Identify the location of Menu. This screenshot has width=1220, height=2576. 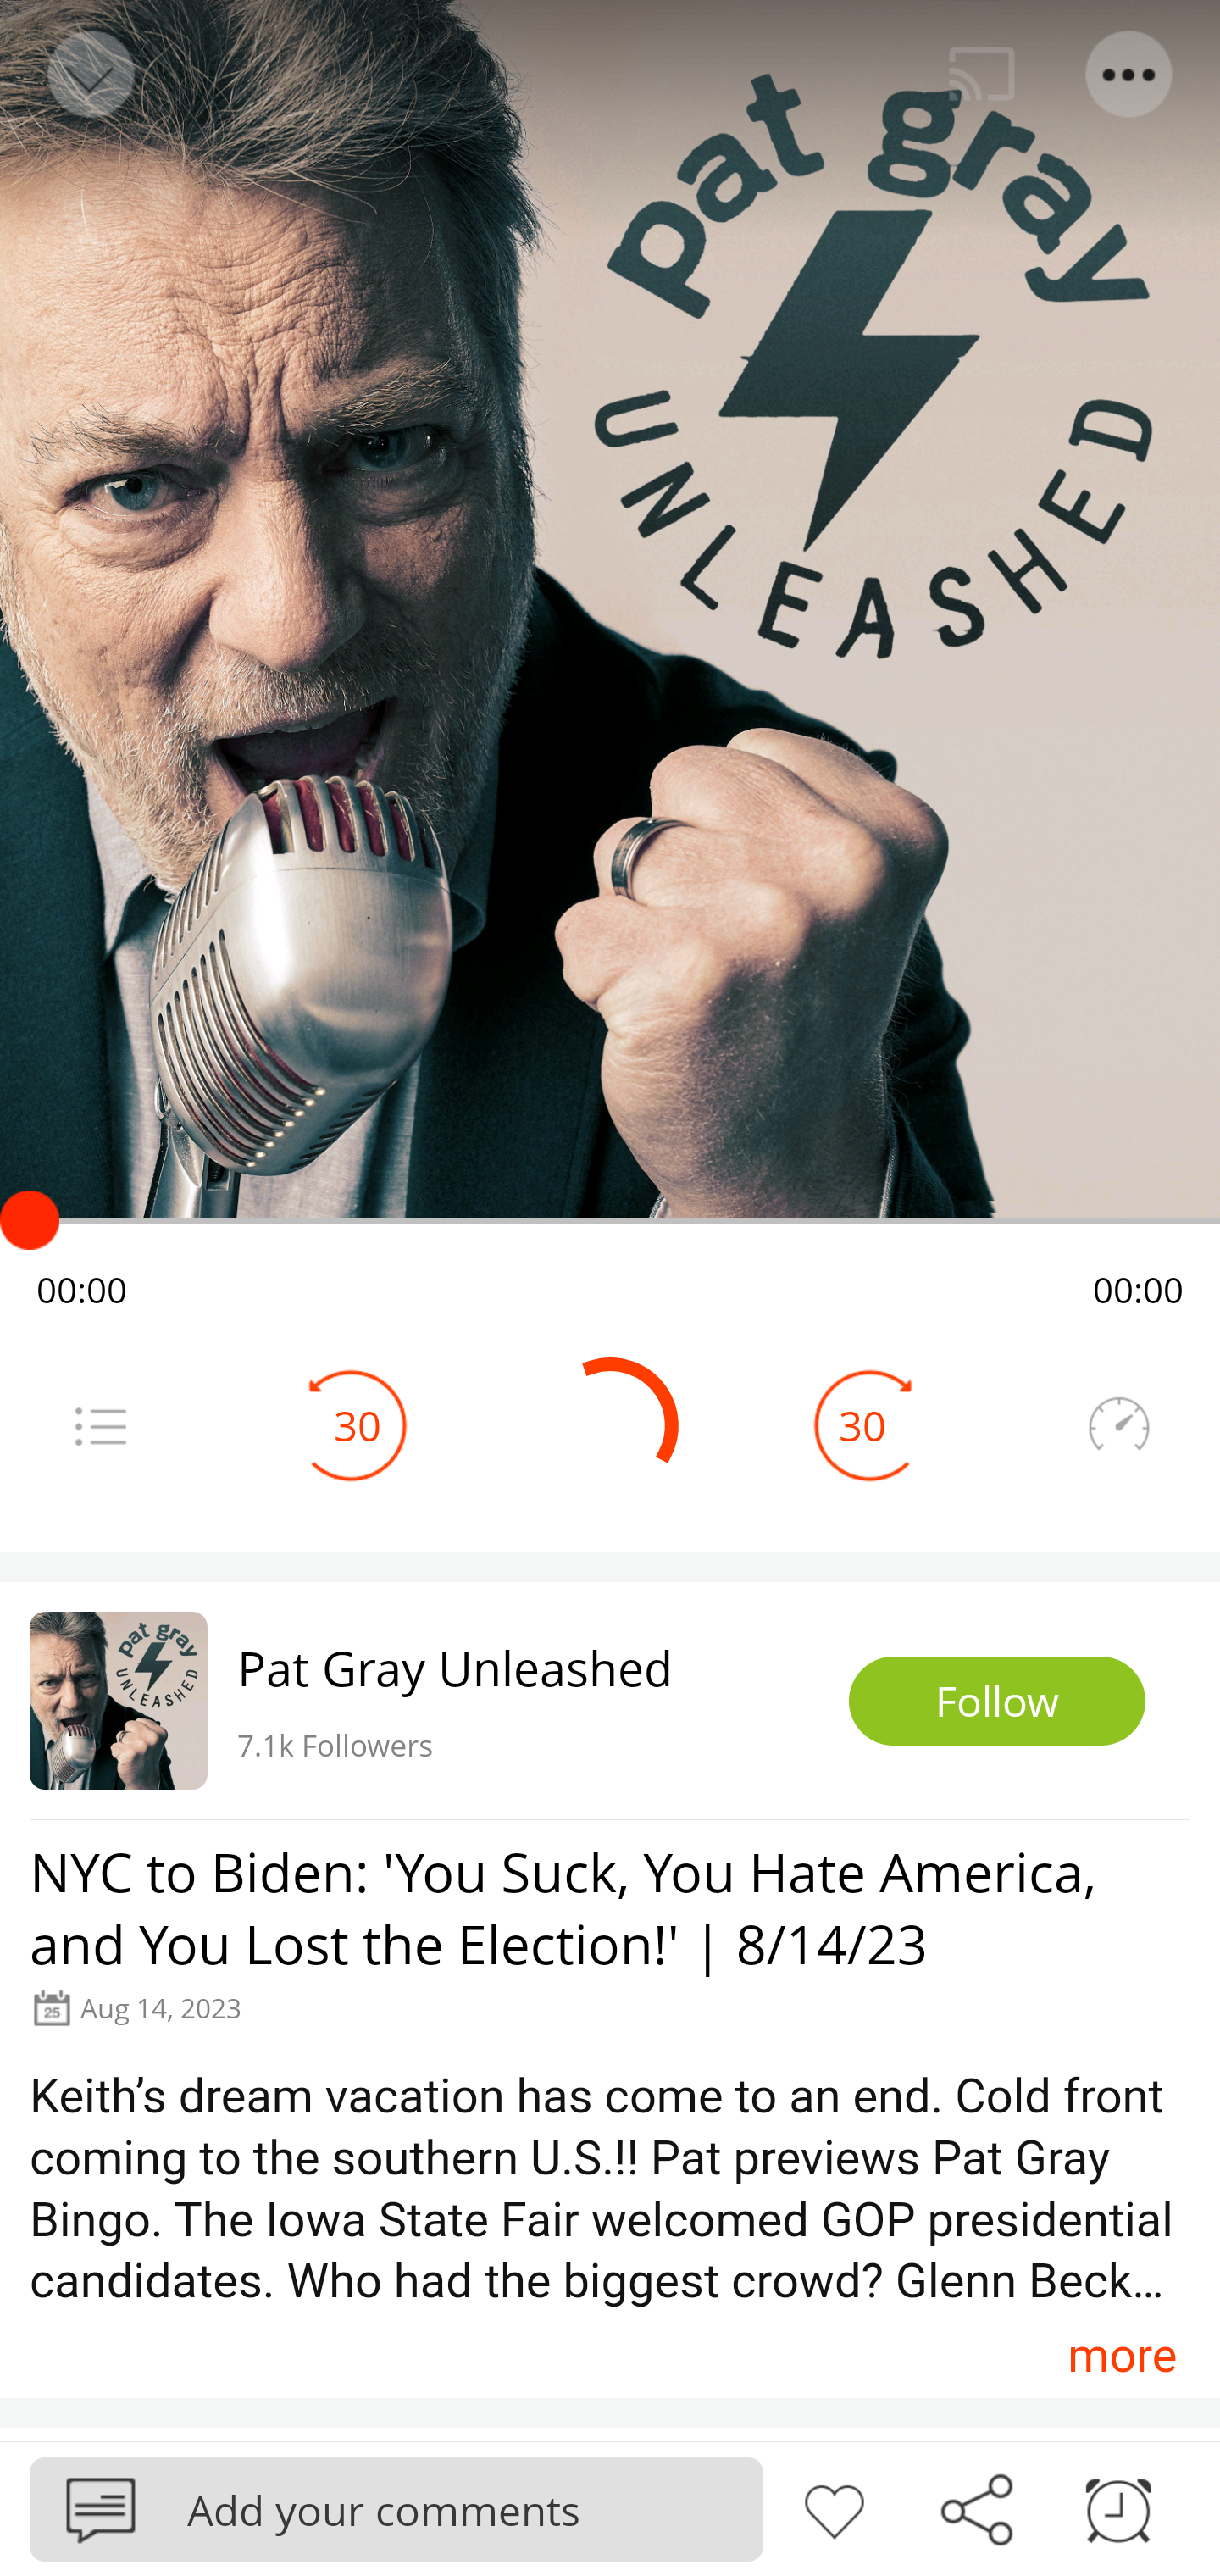
(1130, 75).